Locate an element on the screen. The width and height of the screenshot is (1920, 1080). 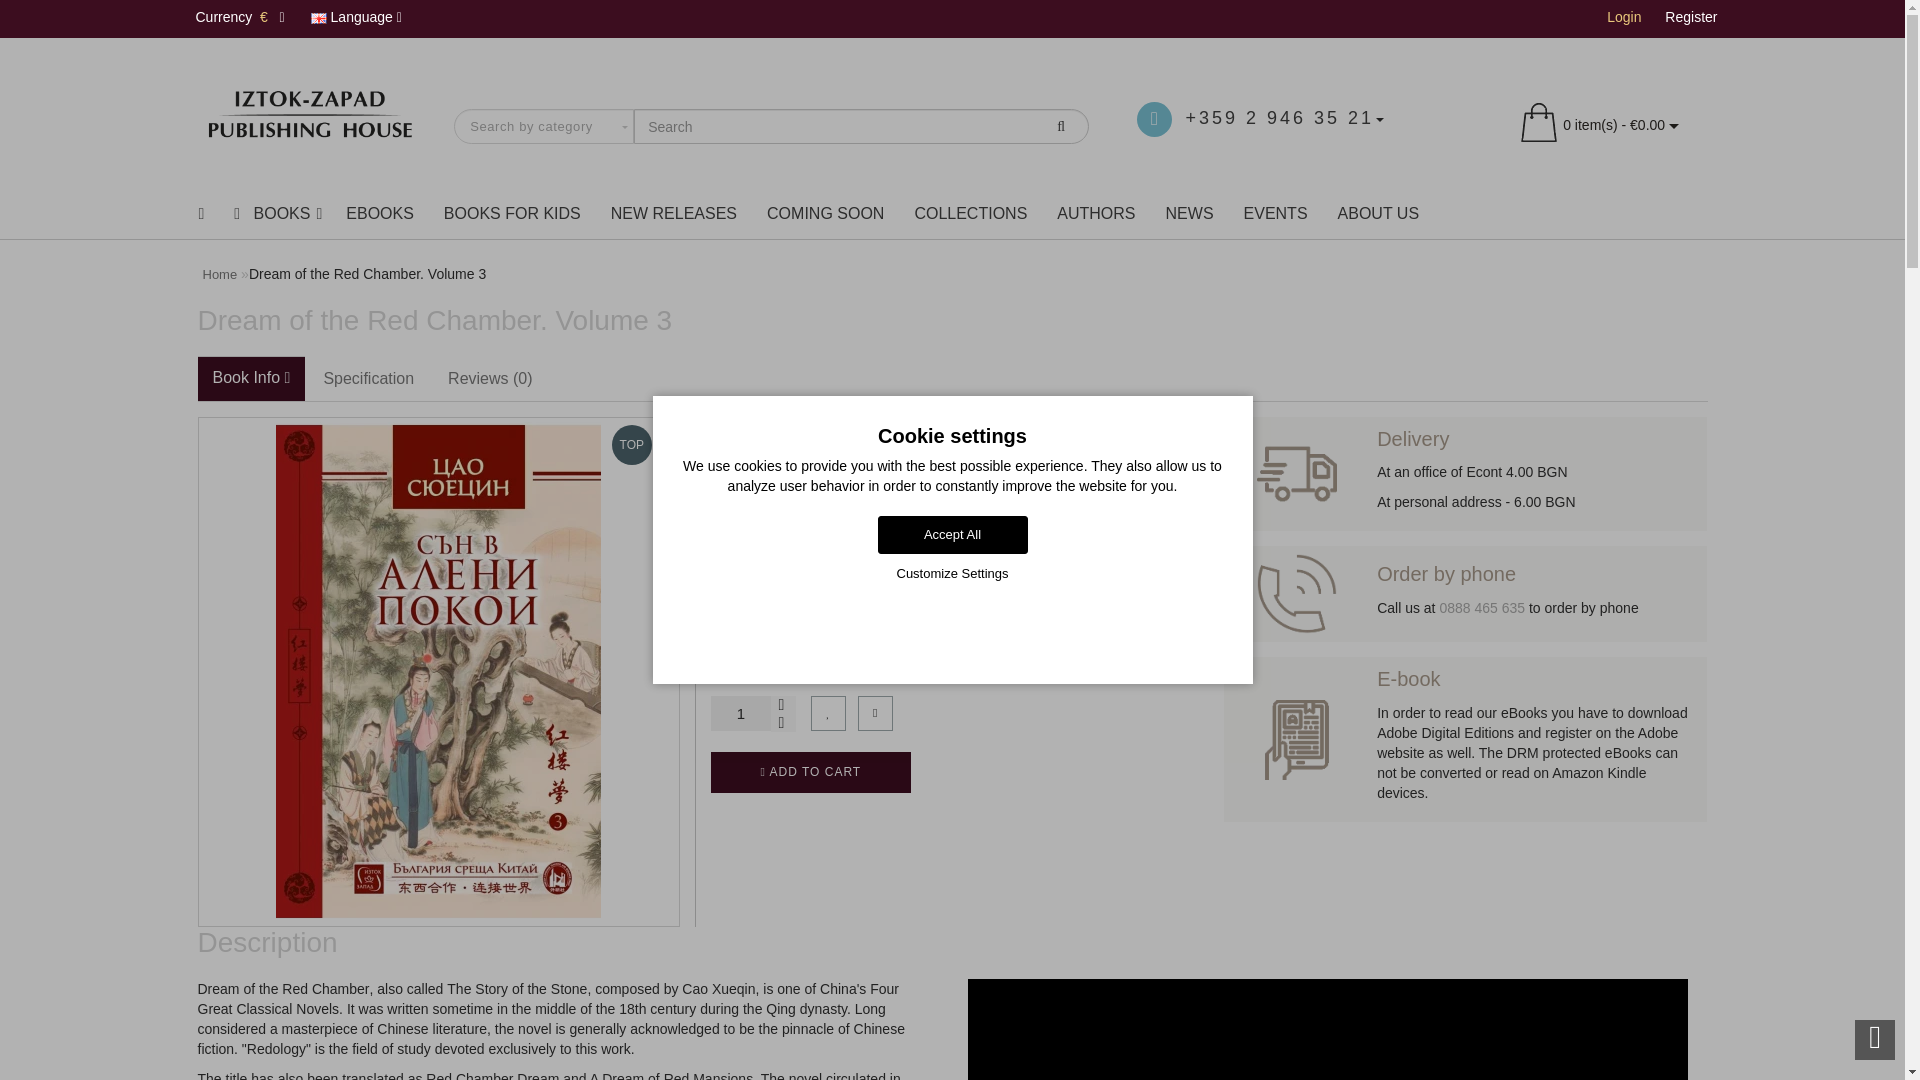
Cao Xueqin is located at coordinates (1134, 508).